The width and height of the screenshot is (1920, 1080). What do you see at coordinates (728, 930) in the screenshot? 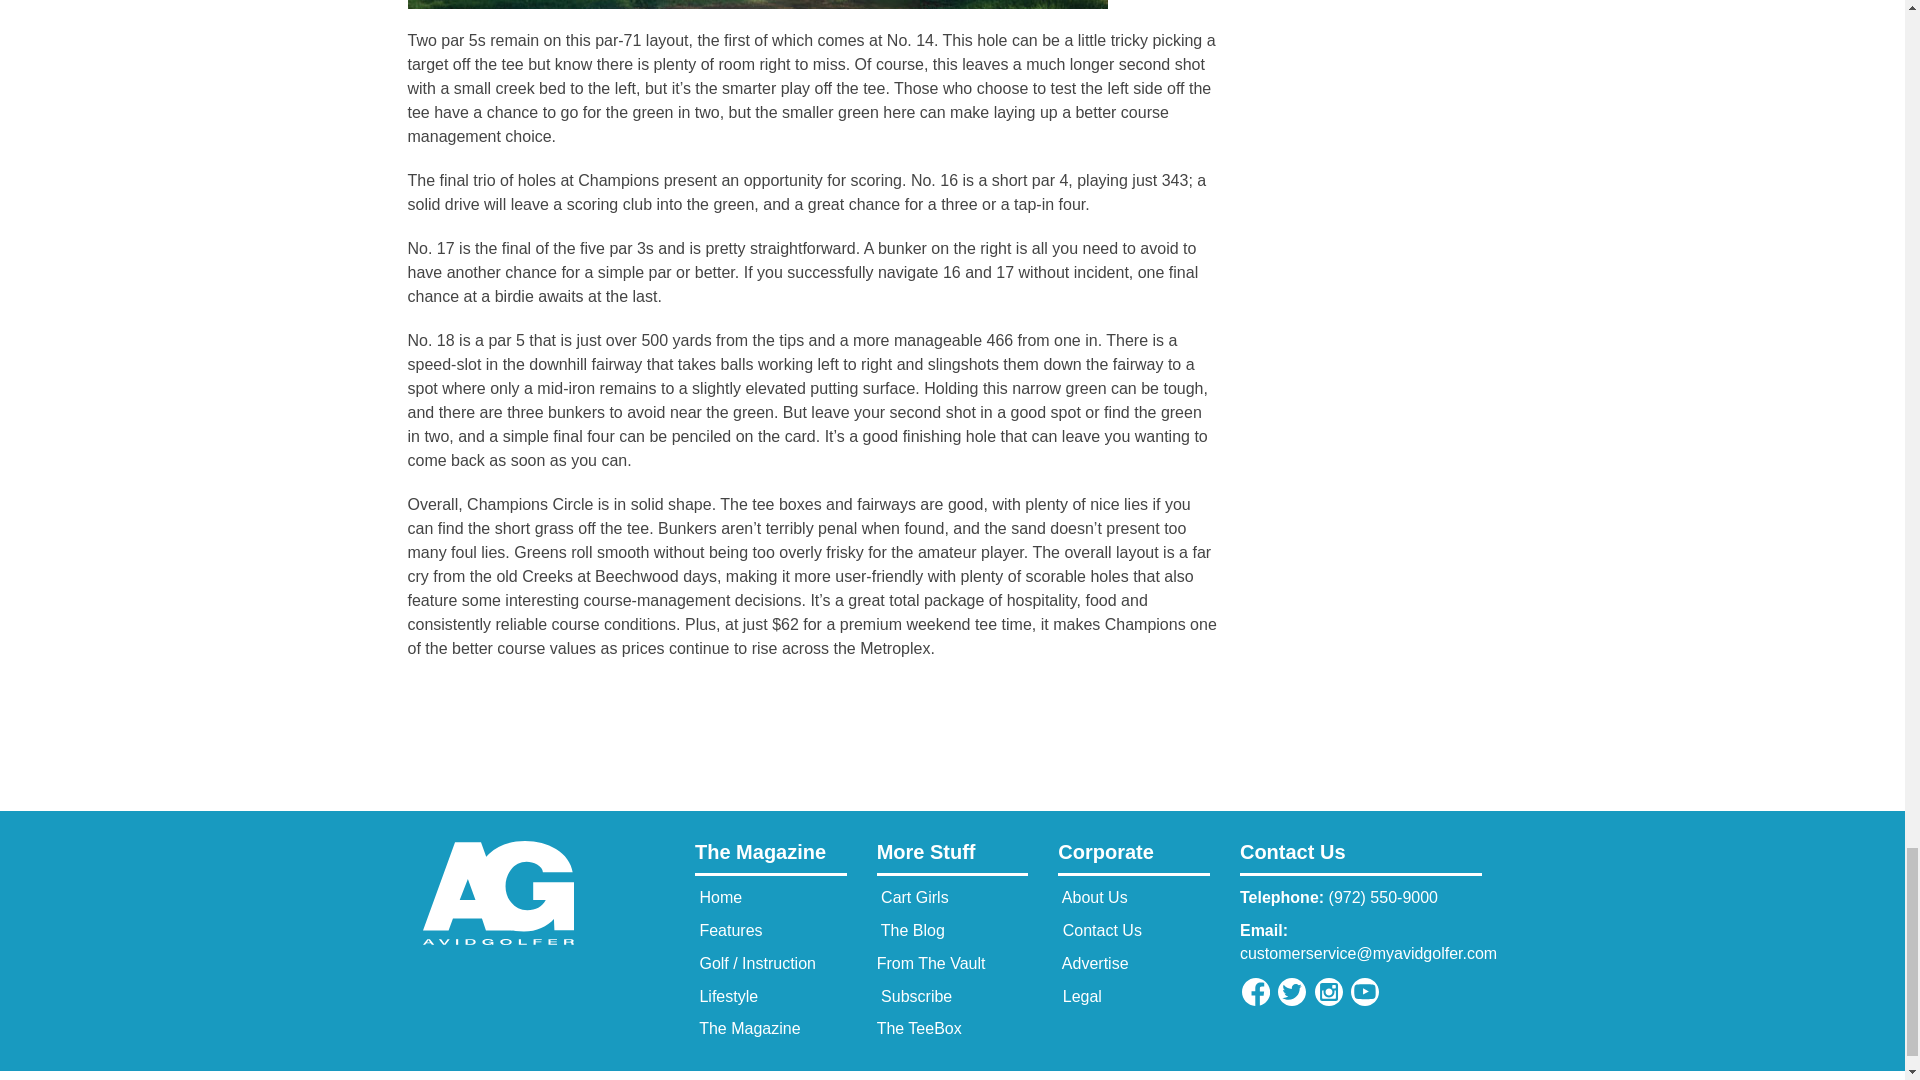
I see ` Features` at bounding box center [728, 930].